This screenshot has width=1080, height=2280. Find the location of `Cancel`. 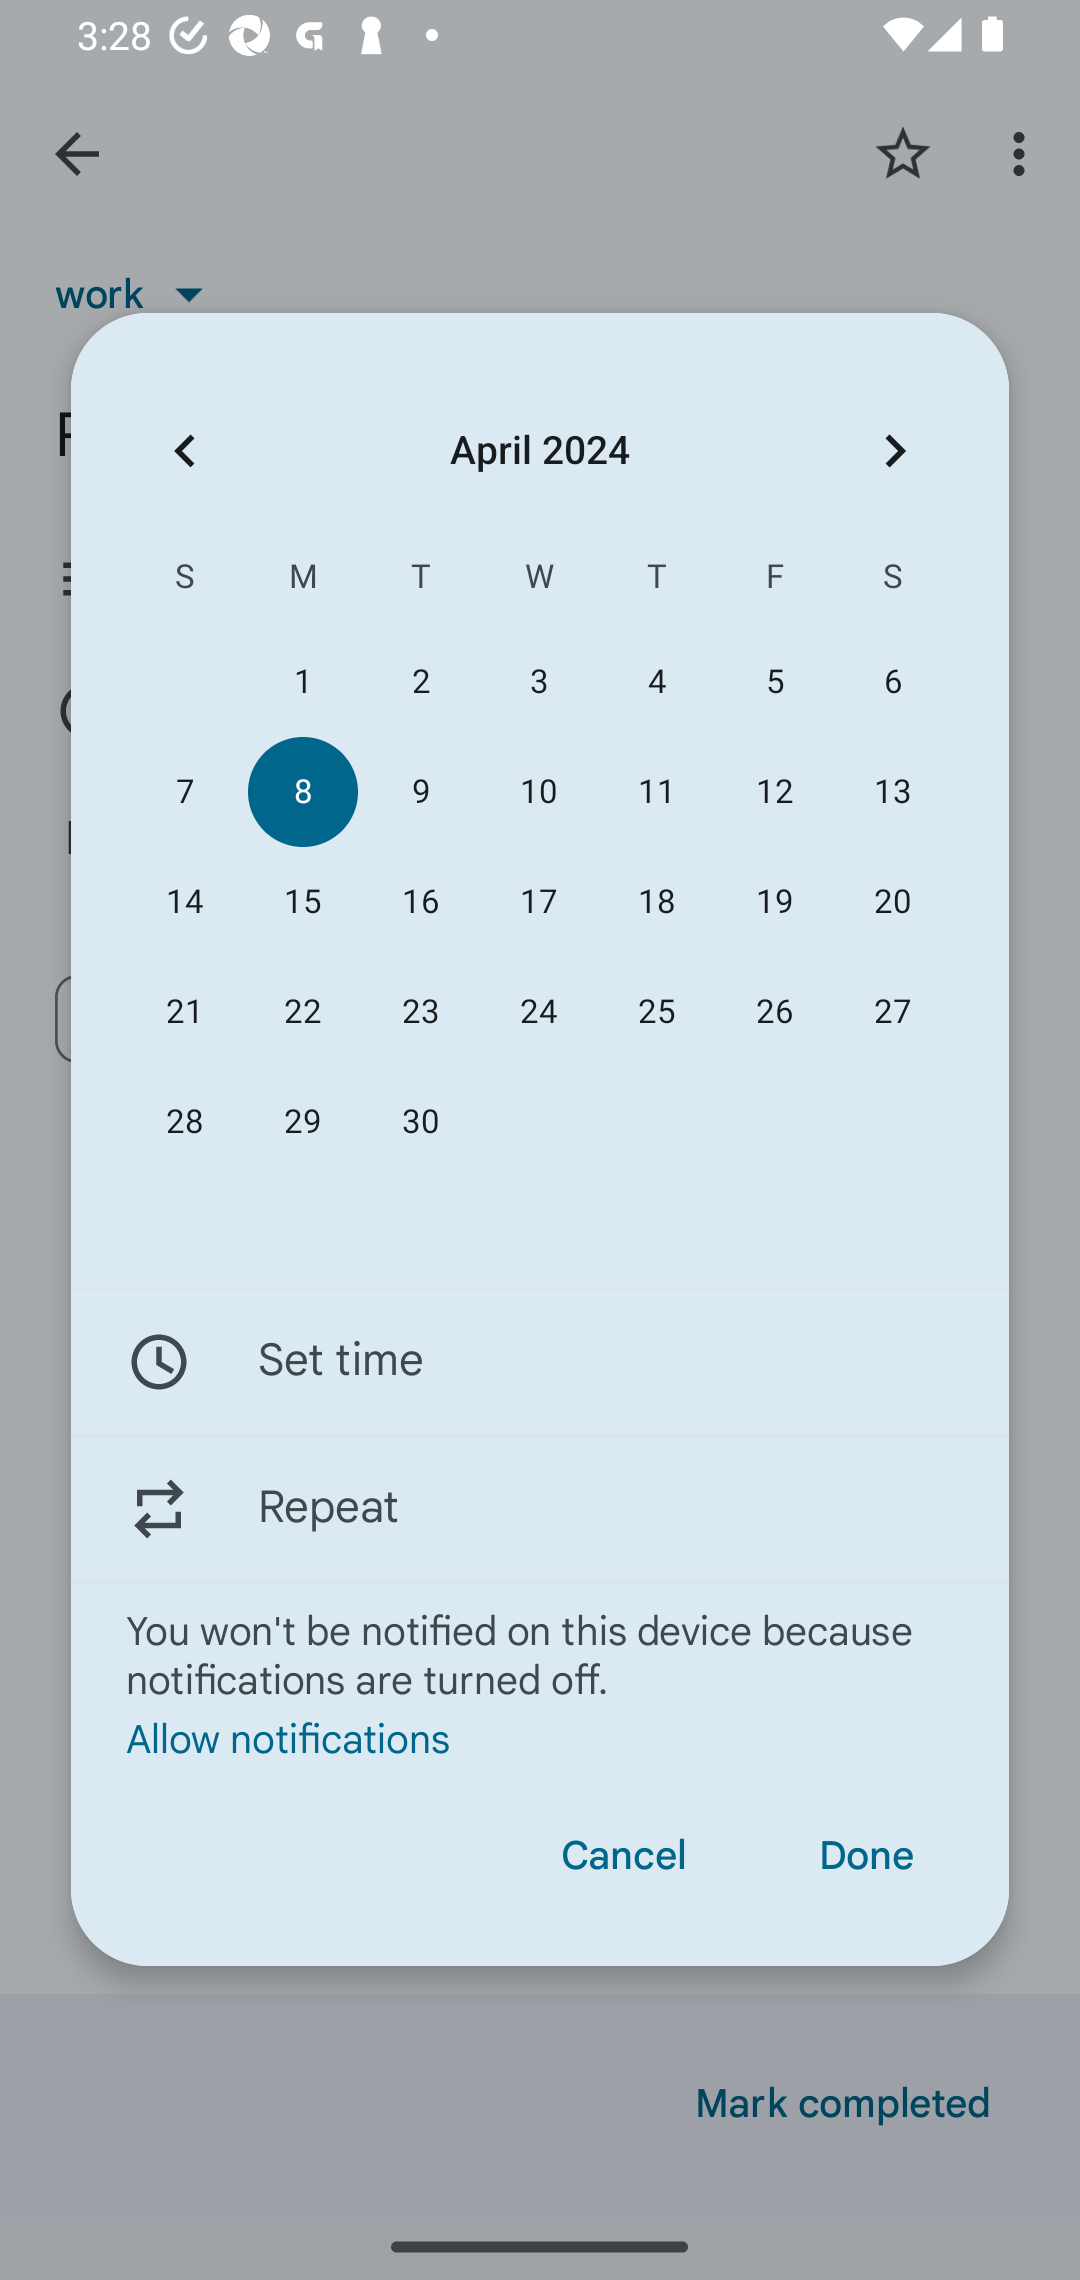

Cancel is located at coordinates (624, 1856).